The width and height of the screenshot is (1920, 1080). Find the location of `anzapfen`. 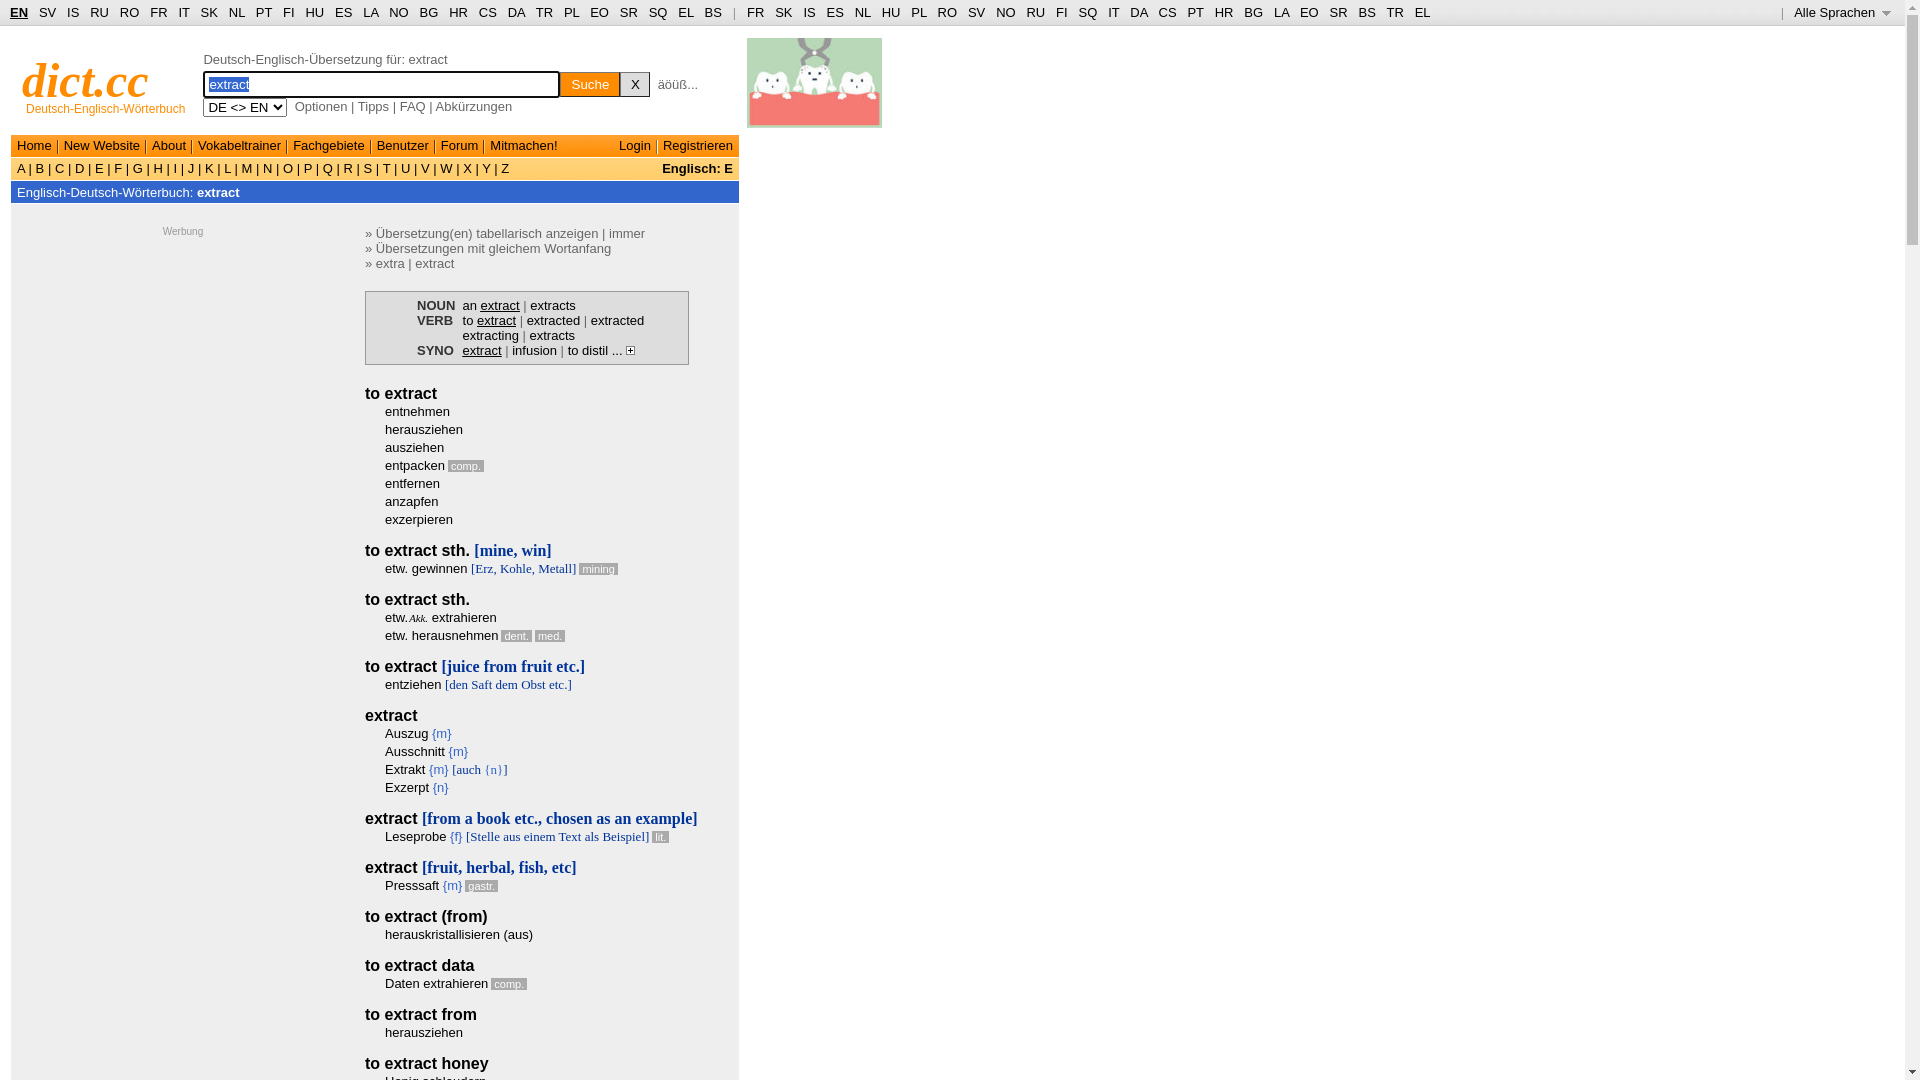

anzapfen is located at coordinates (412, 501).